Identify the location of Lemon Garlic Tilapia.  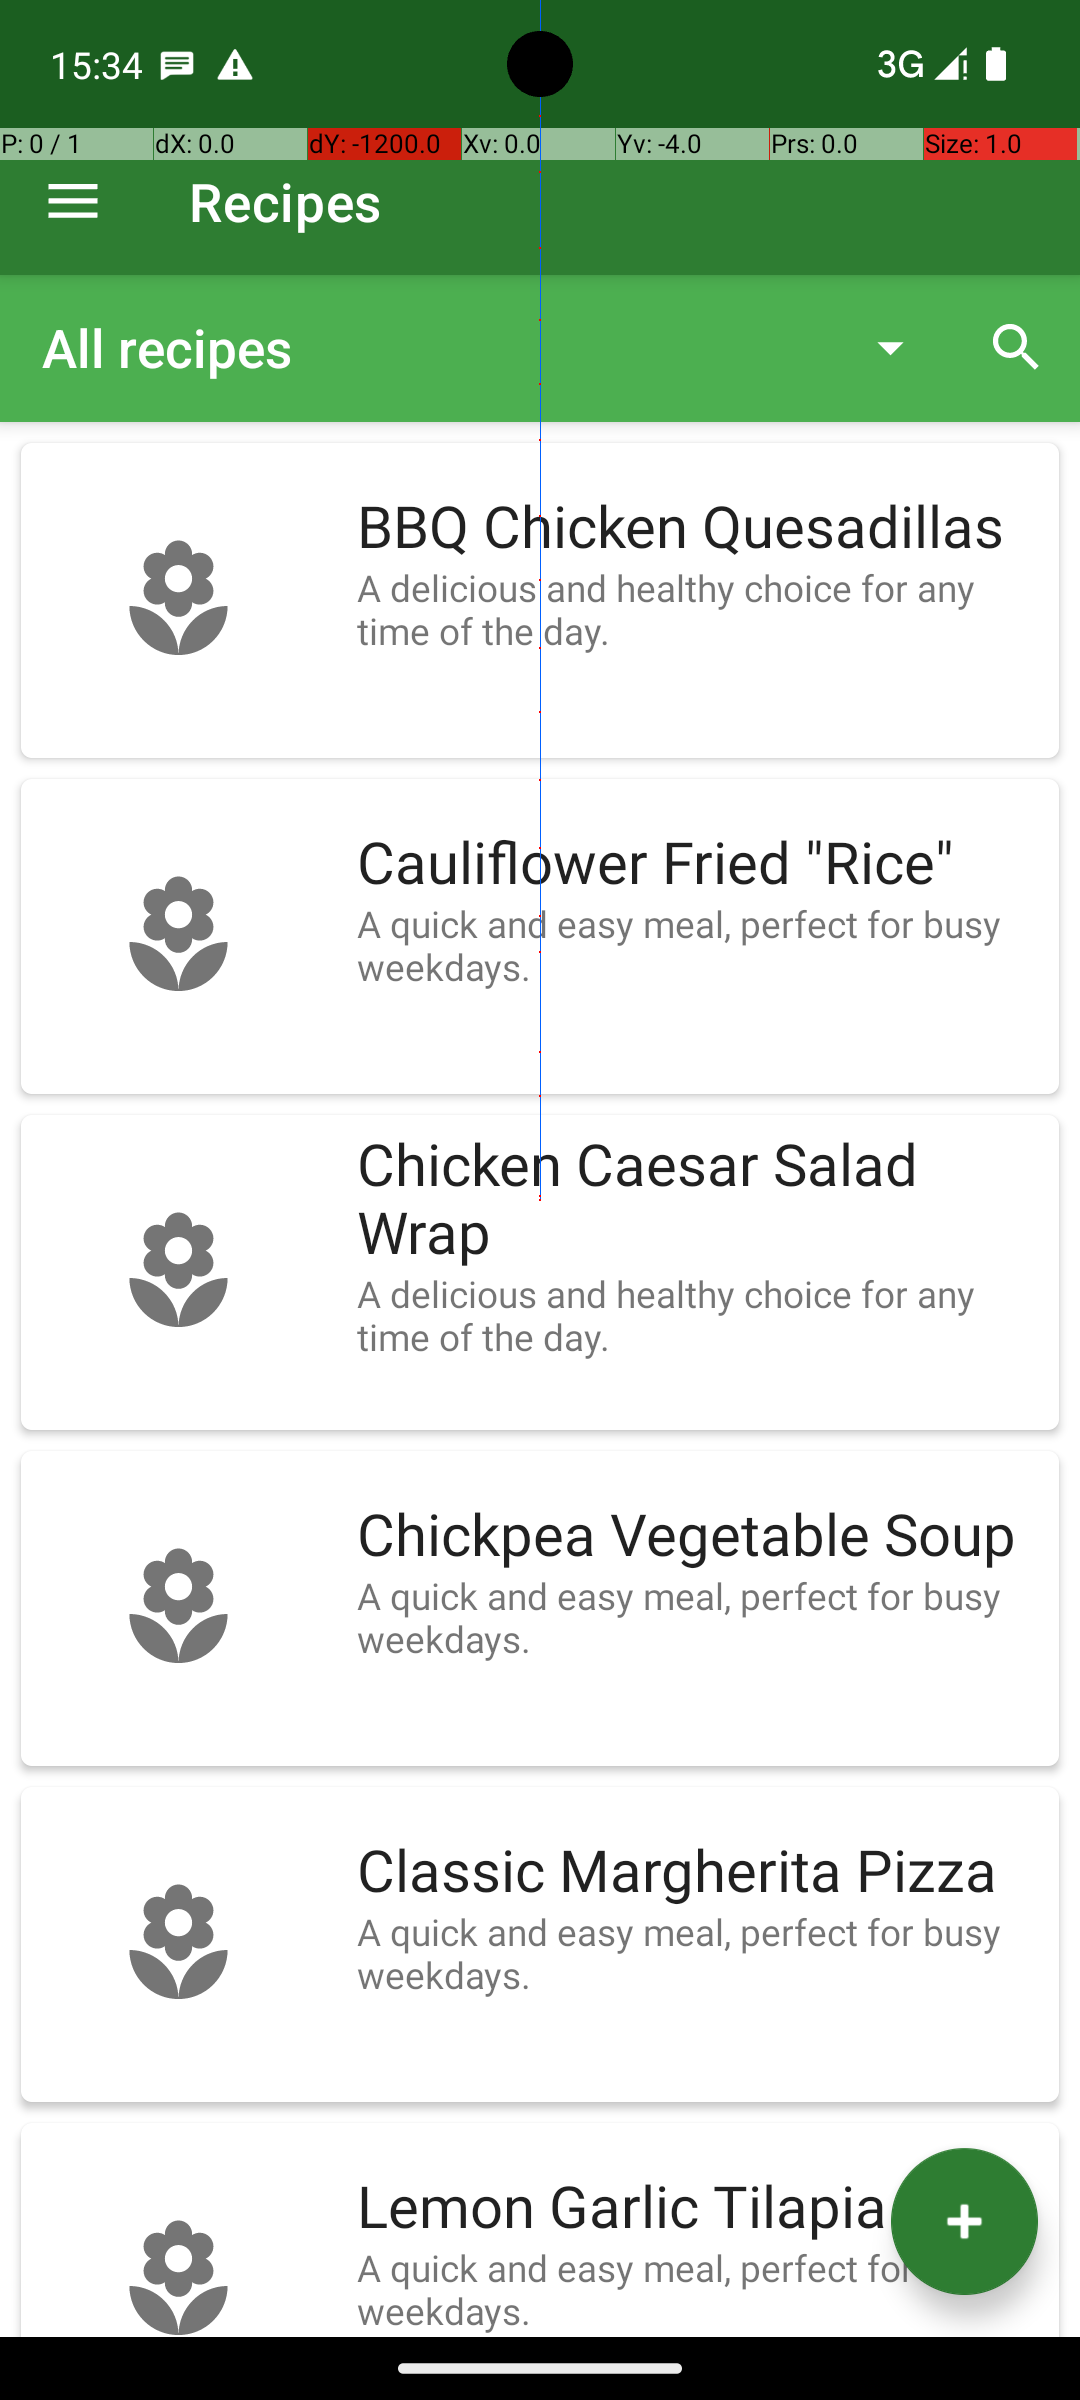
(698, 2208).